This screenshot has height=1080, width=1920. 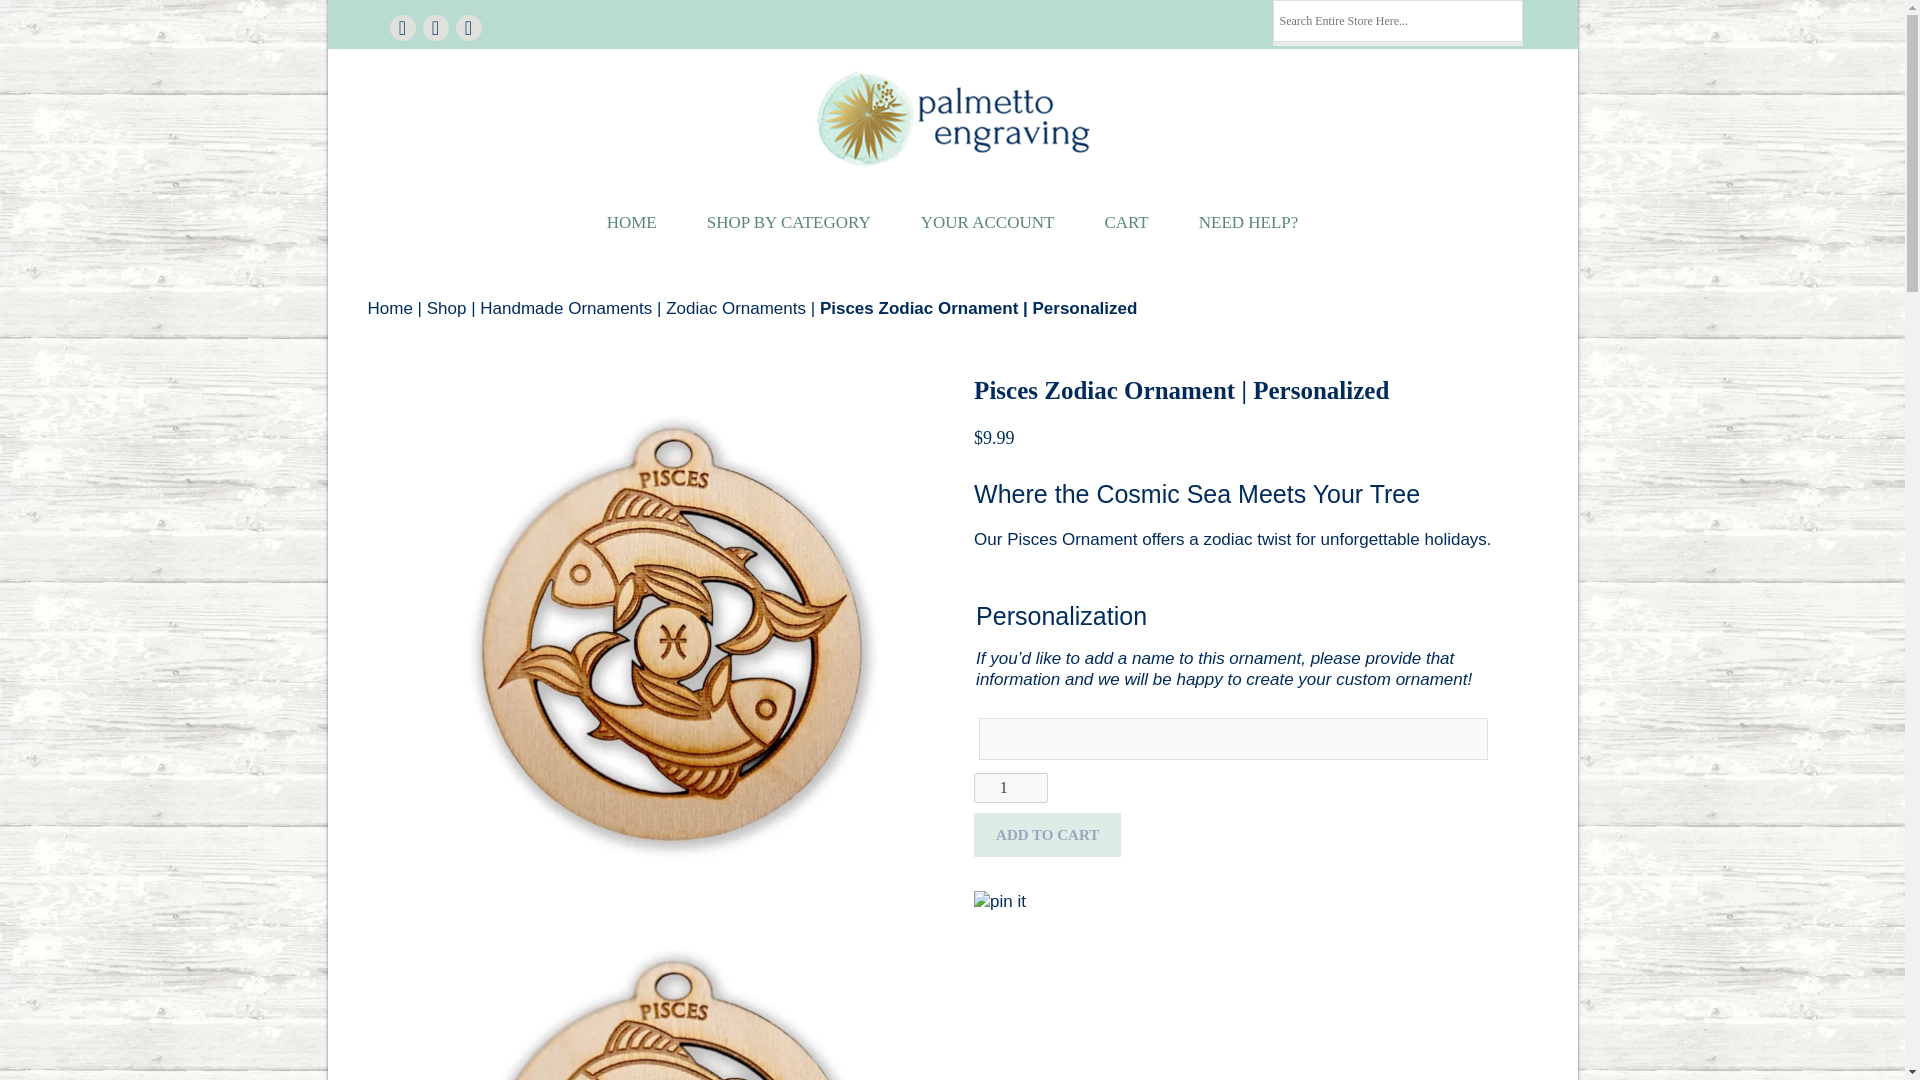 What do you see at coordinates (736, 308) in the screenshot?
I see `Zodiac Ornaments` at bounding box center [736, 308].